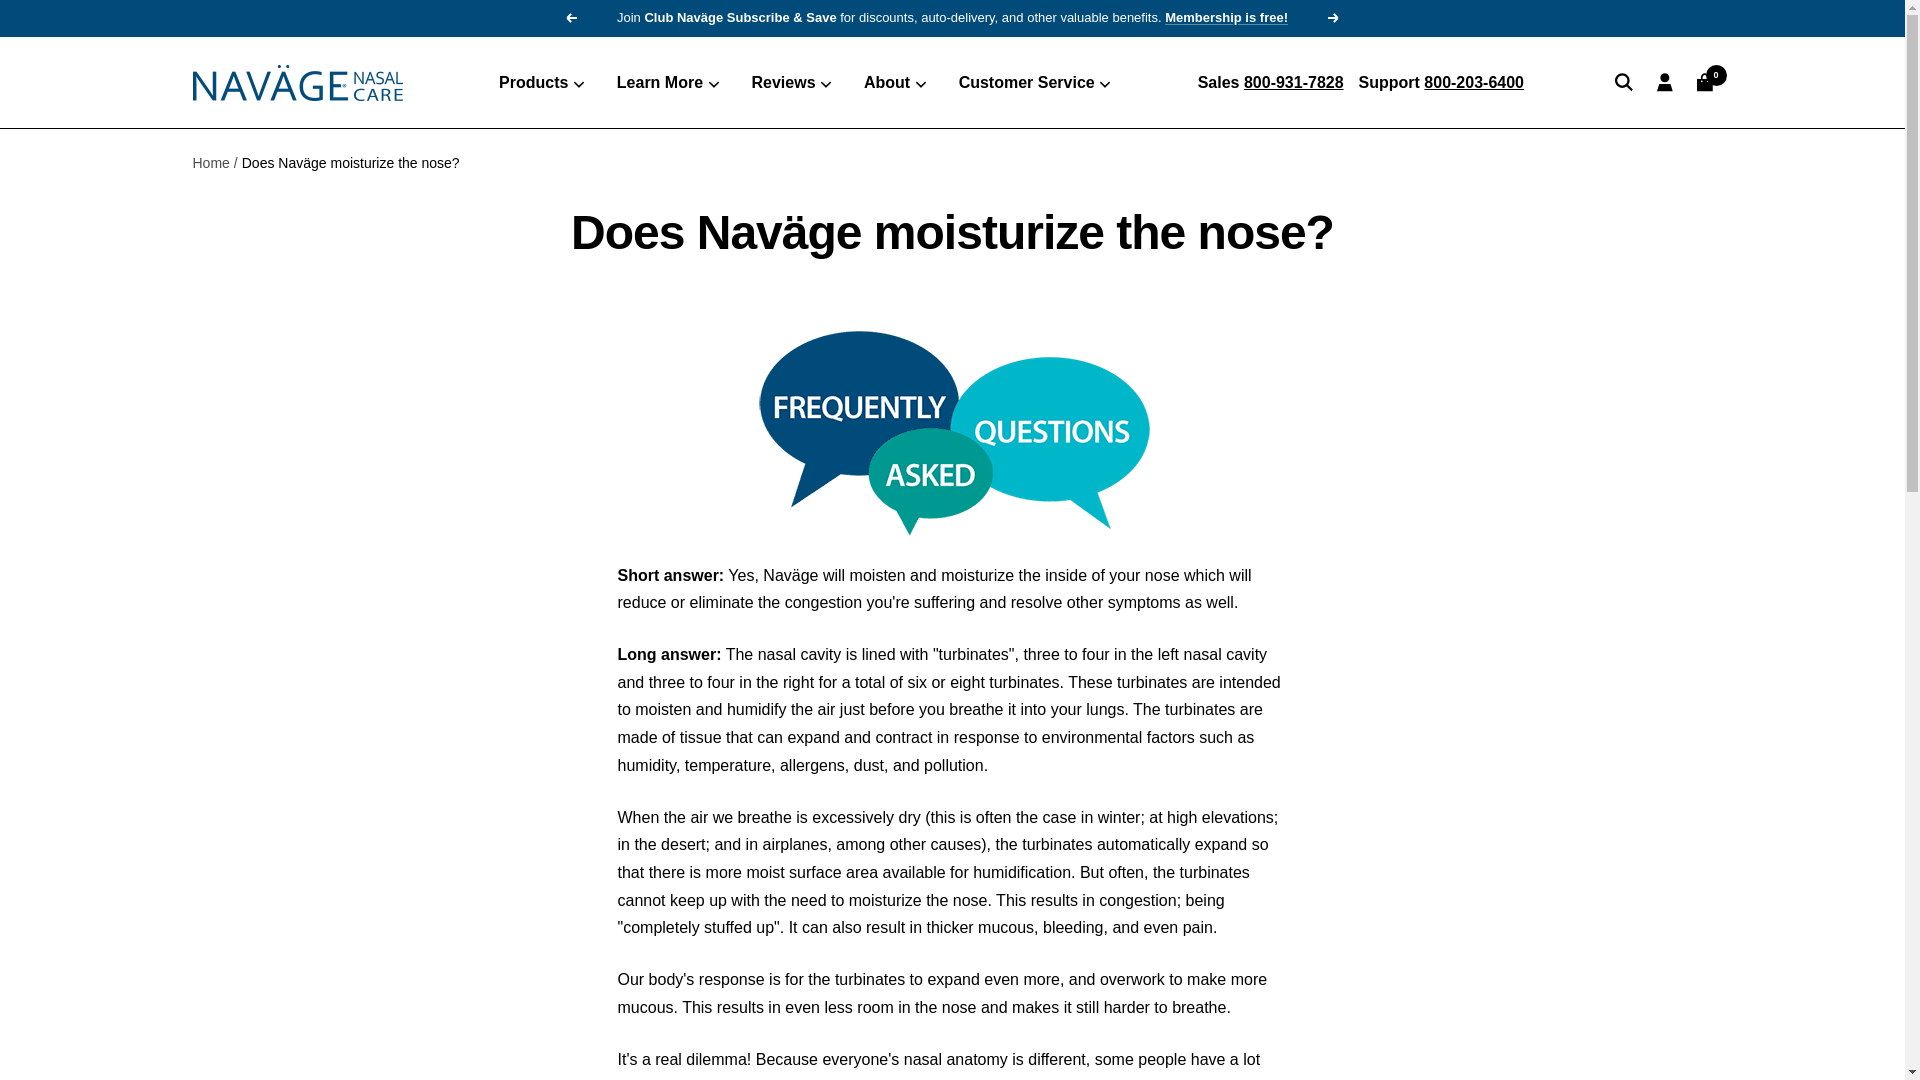 Image resolution: width=1920 pixels, height=1080 pixels. Describe the element at coordinates (1294, 82) in the screenshot. I see `800-931-7828` at that location.